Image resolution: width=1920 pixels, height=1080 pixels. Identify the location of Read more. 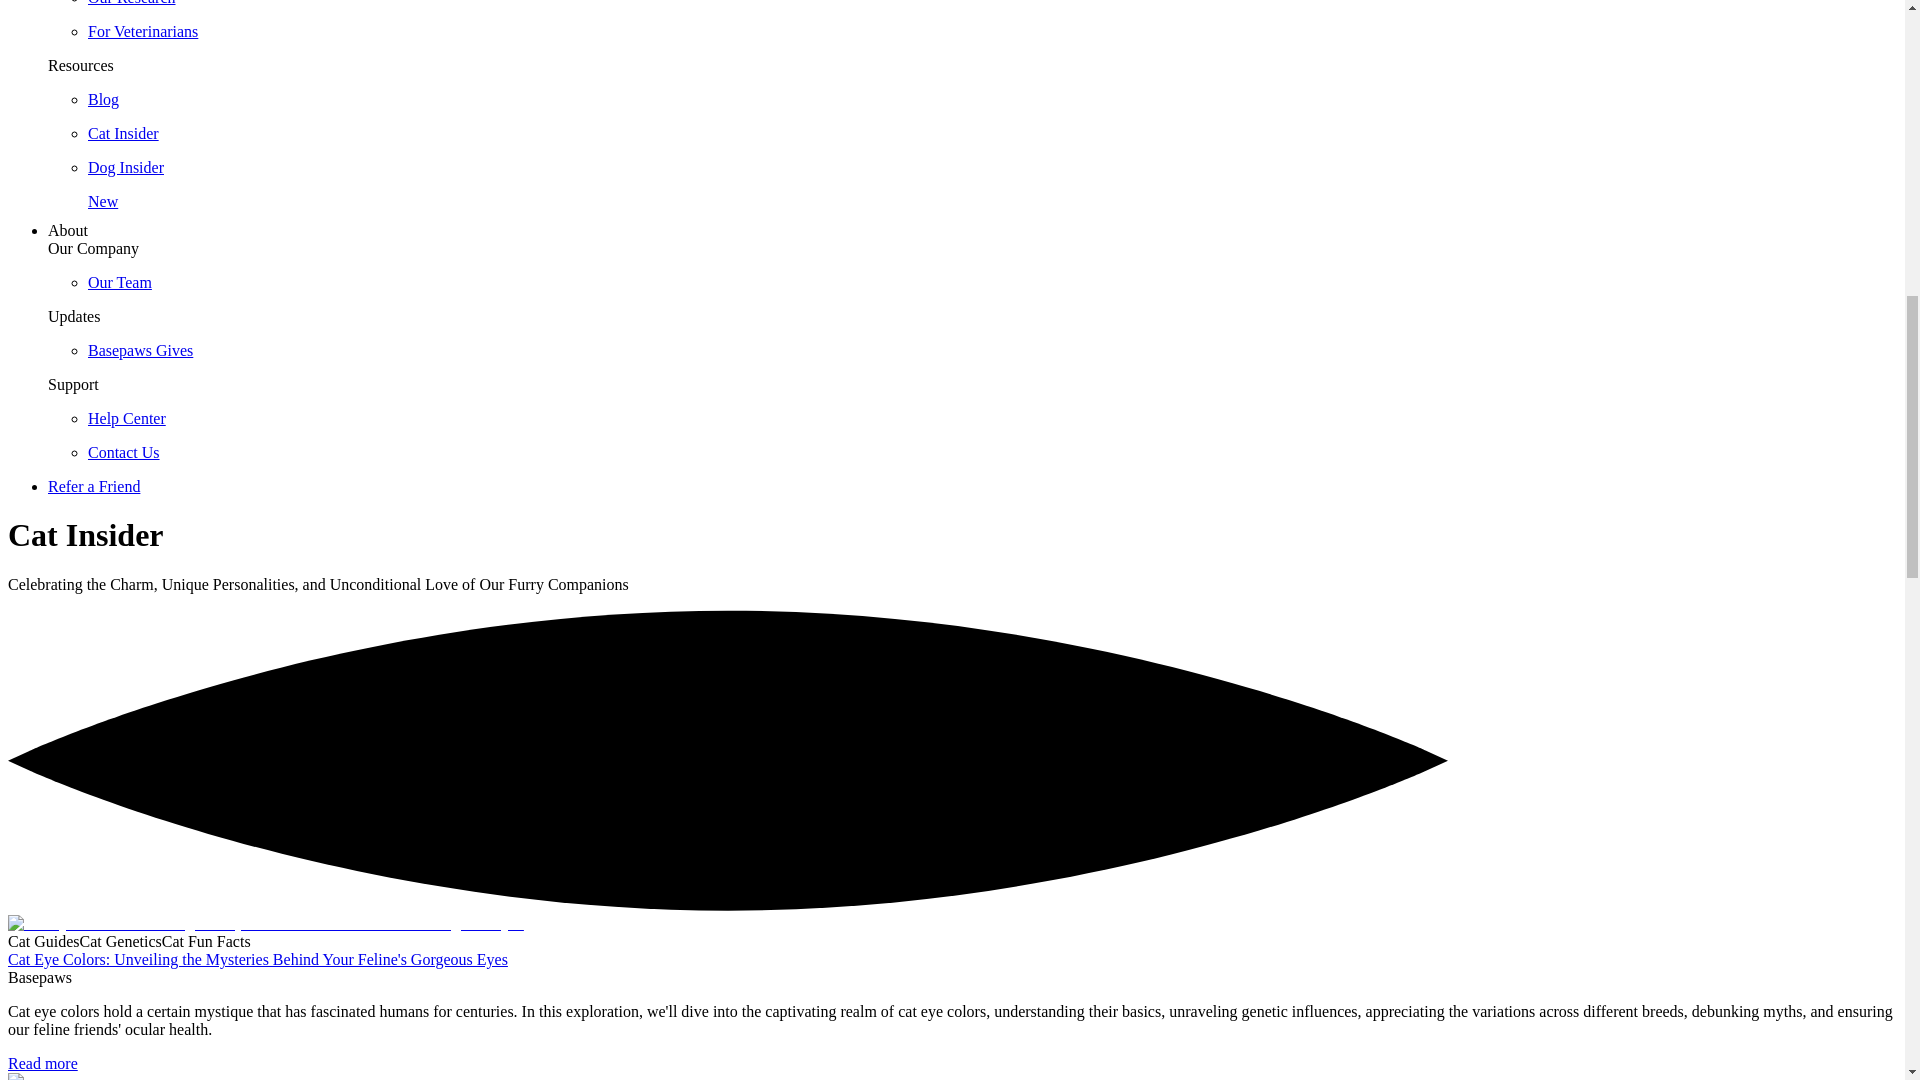
(42, 1064).